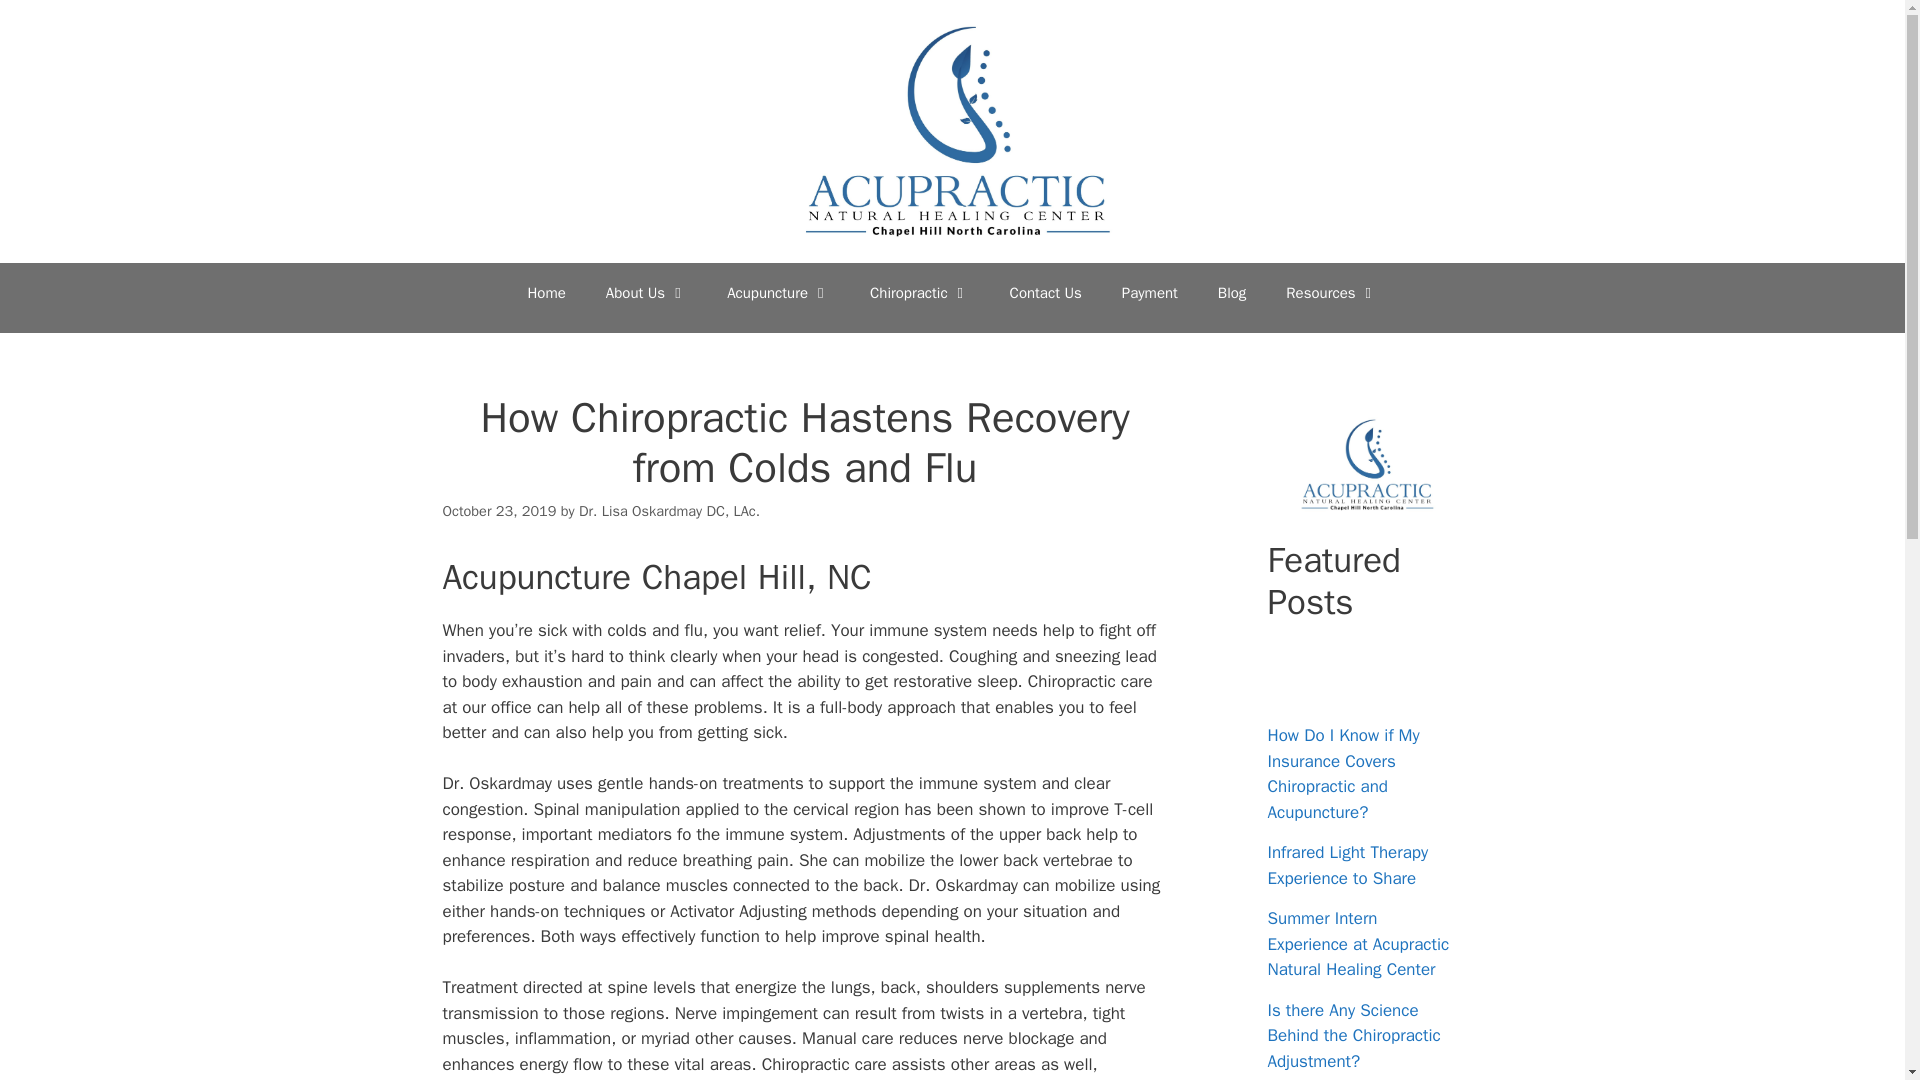  Describe the element at coordinates (778, 292) in the screenshot. I see `Acupuncture` at that location.